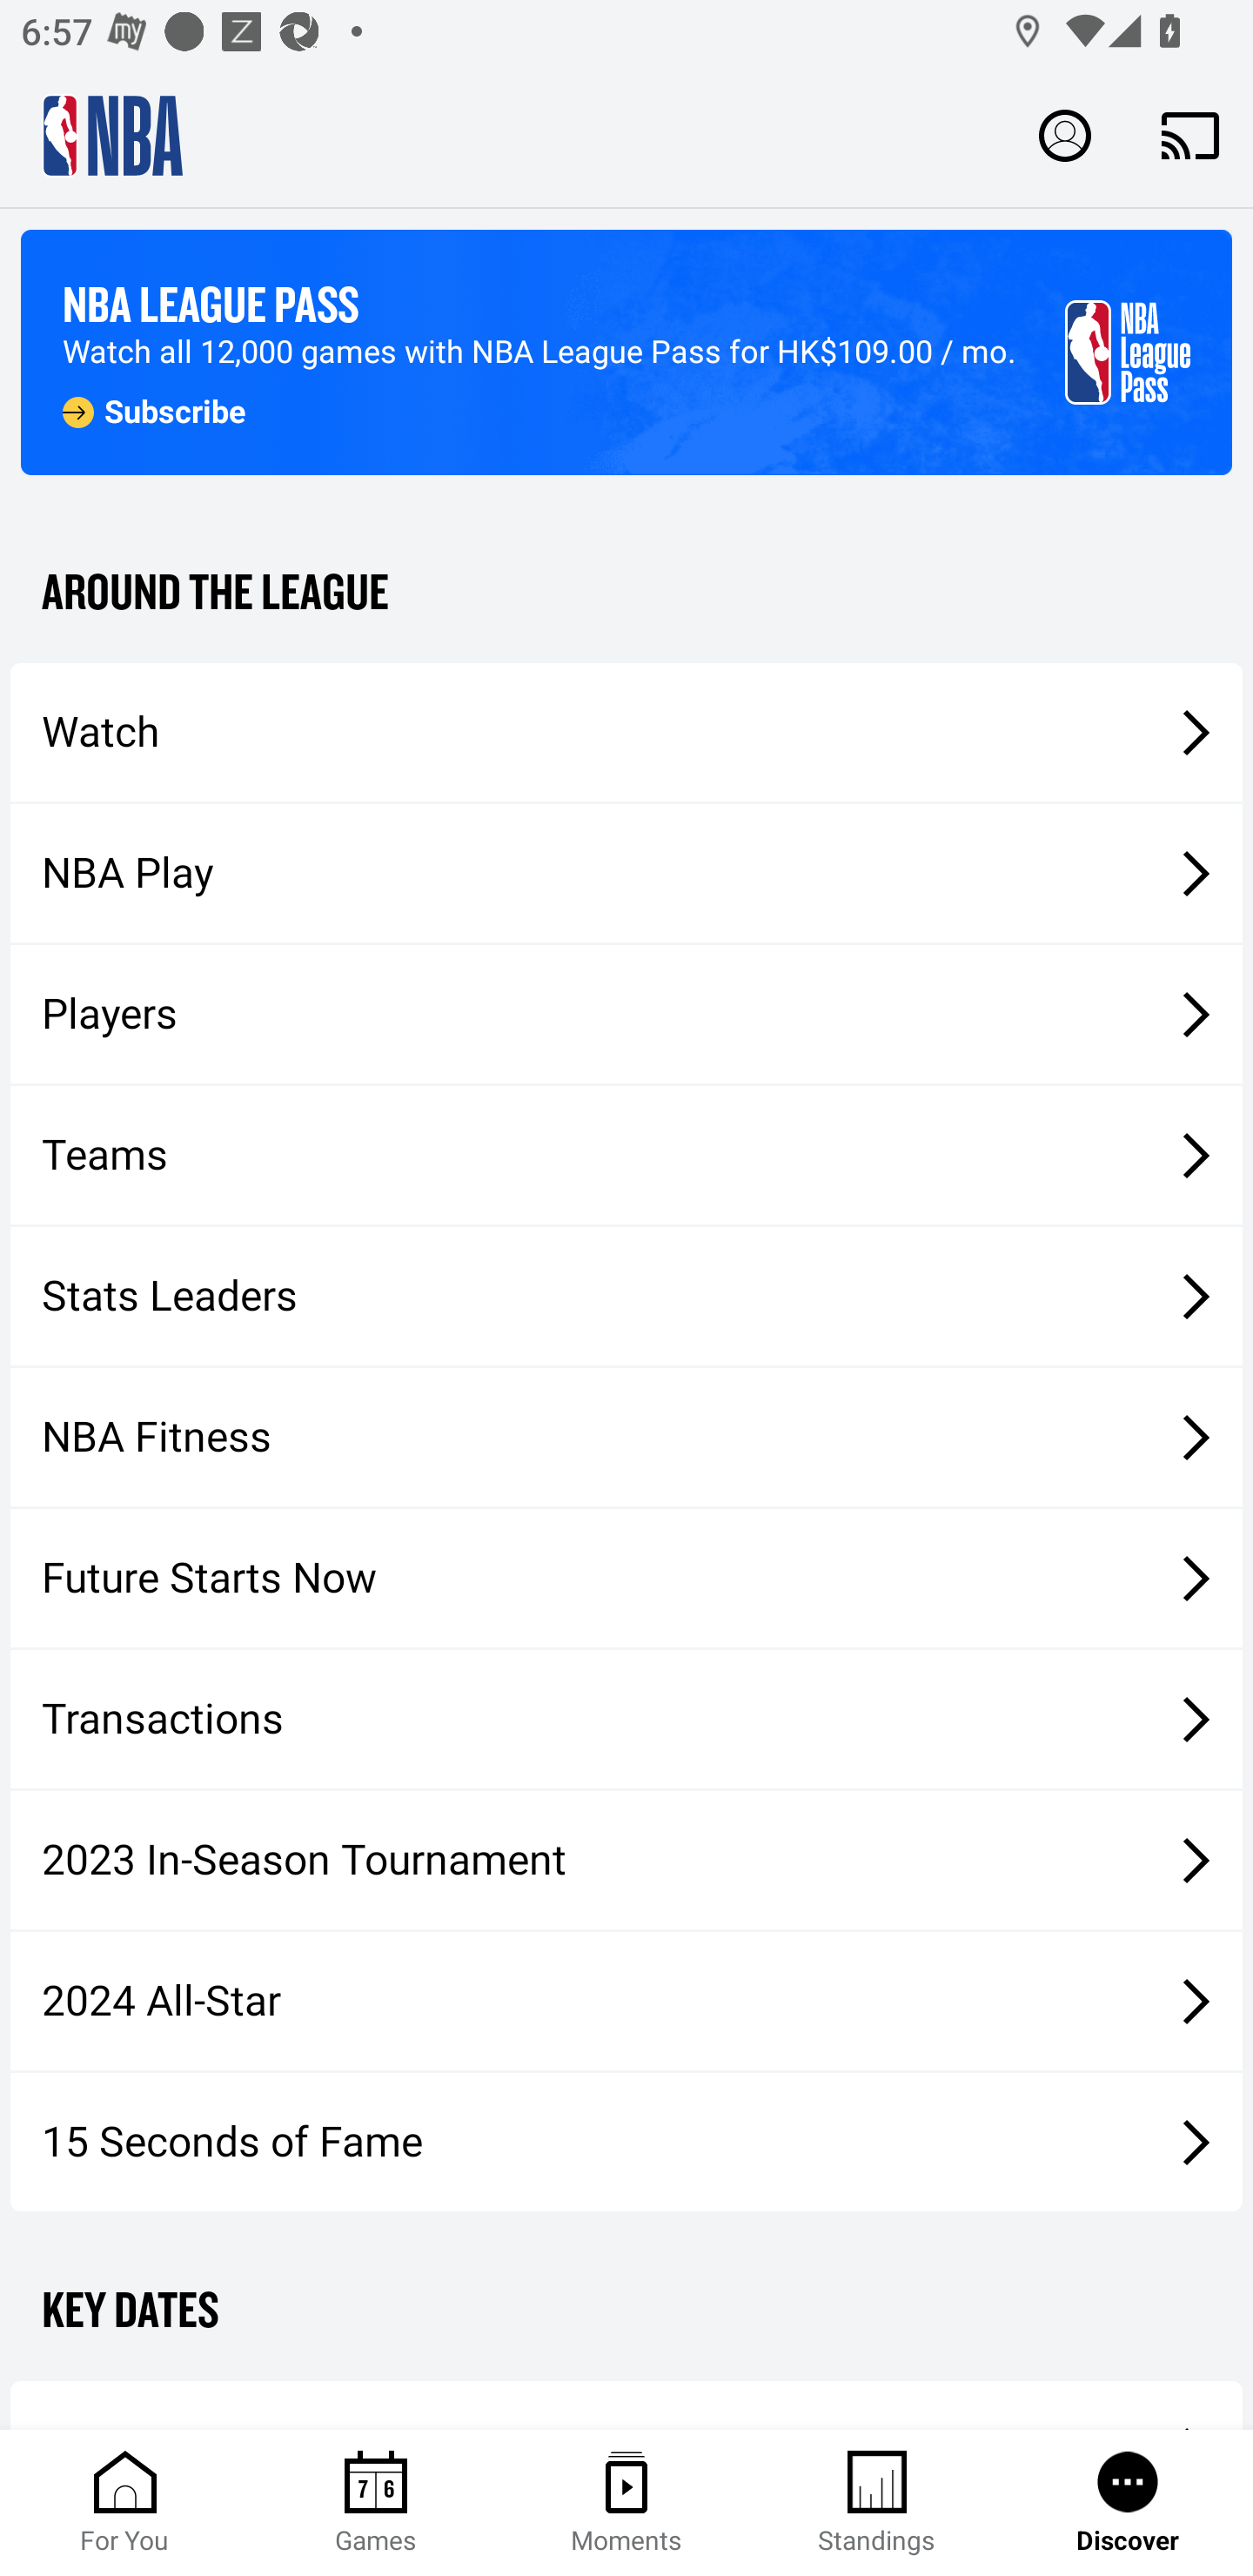 The width and height of the screenshot is (1253, 2576). Describe the element at coordinates (626, 1860) in the screenshot. I see `2023 In-Season Tournament` at that location.